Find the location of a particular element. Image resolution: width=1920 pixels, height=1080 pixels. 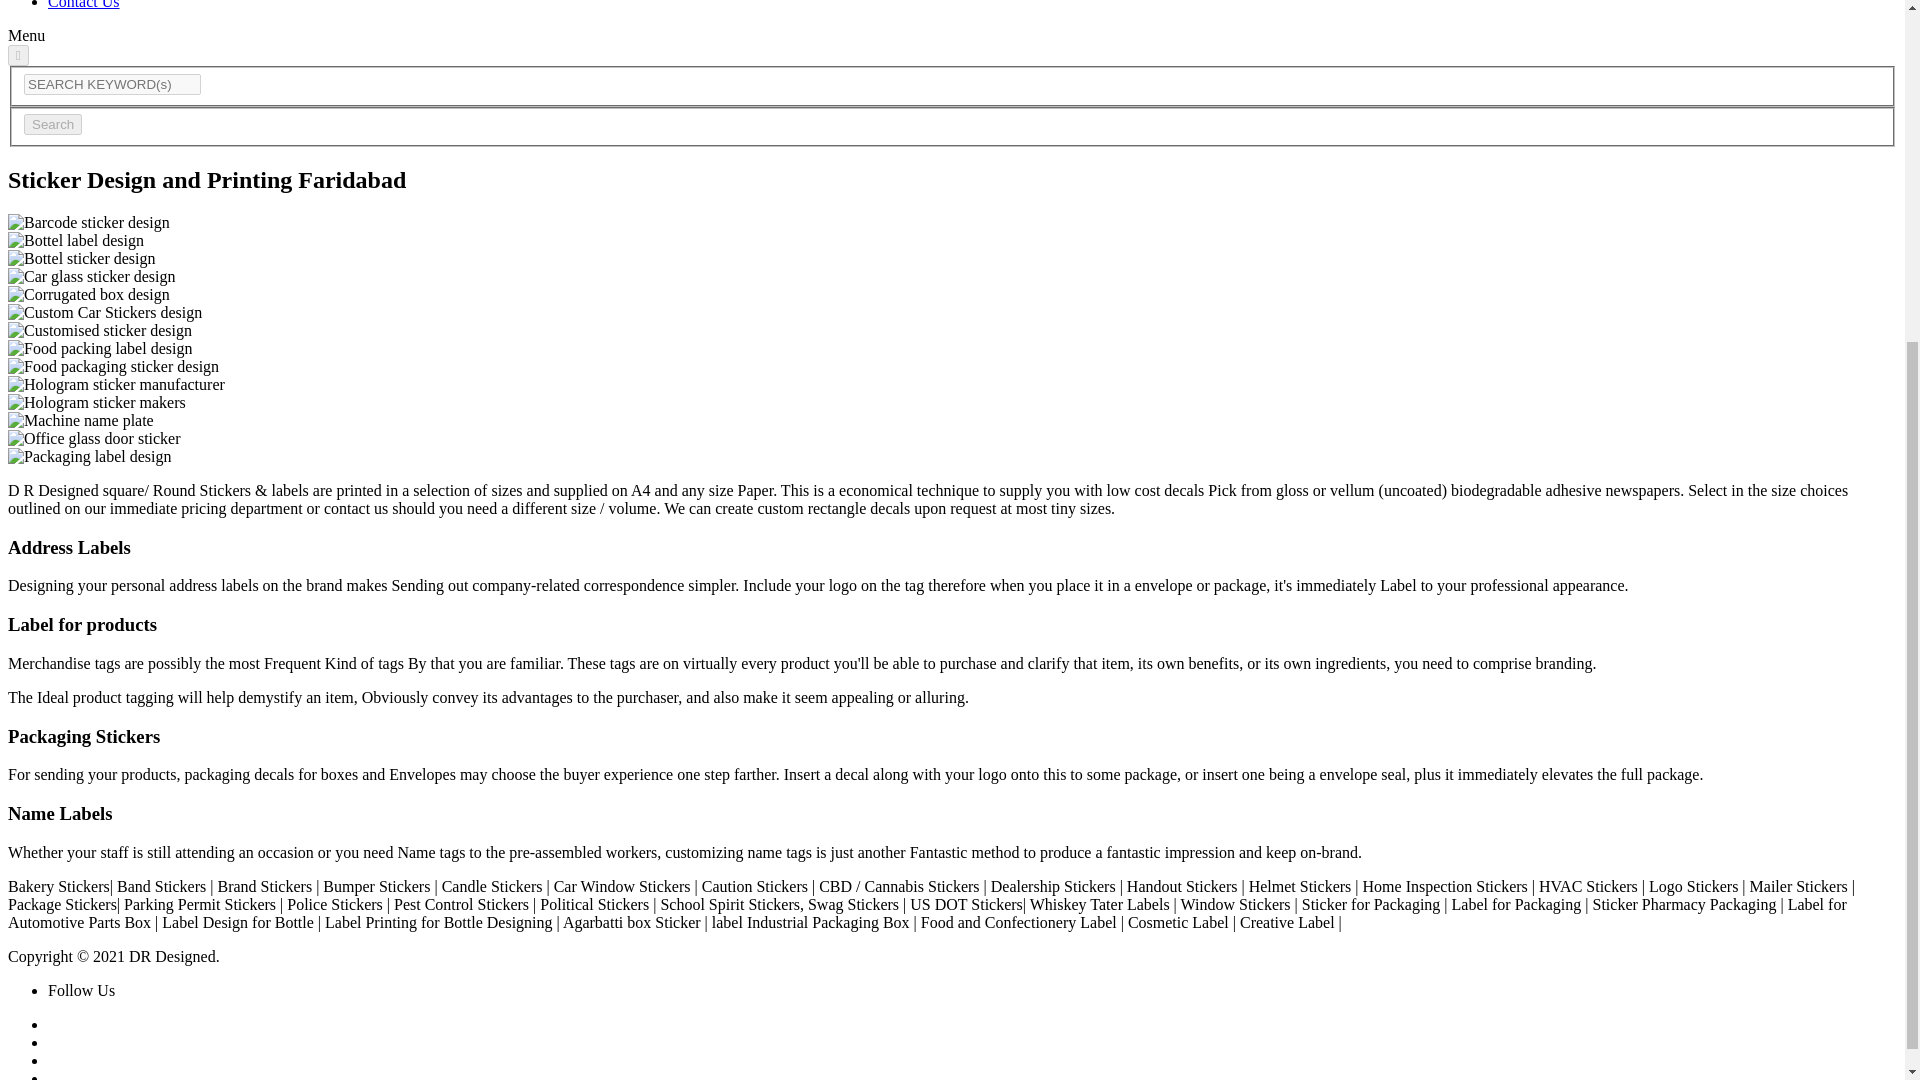

Custom Car Stickers design is located at coordinates (104, 312).